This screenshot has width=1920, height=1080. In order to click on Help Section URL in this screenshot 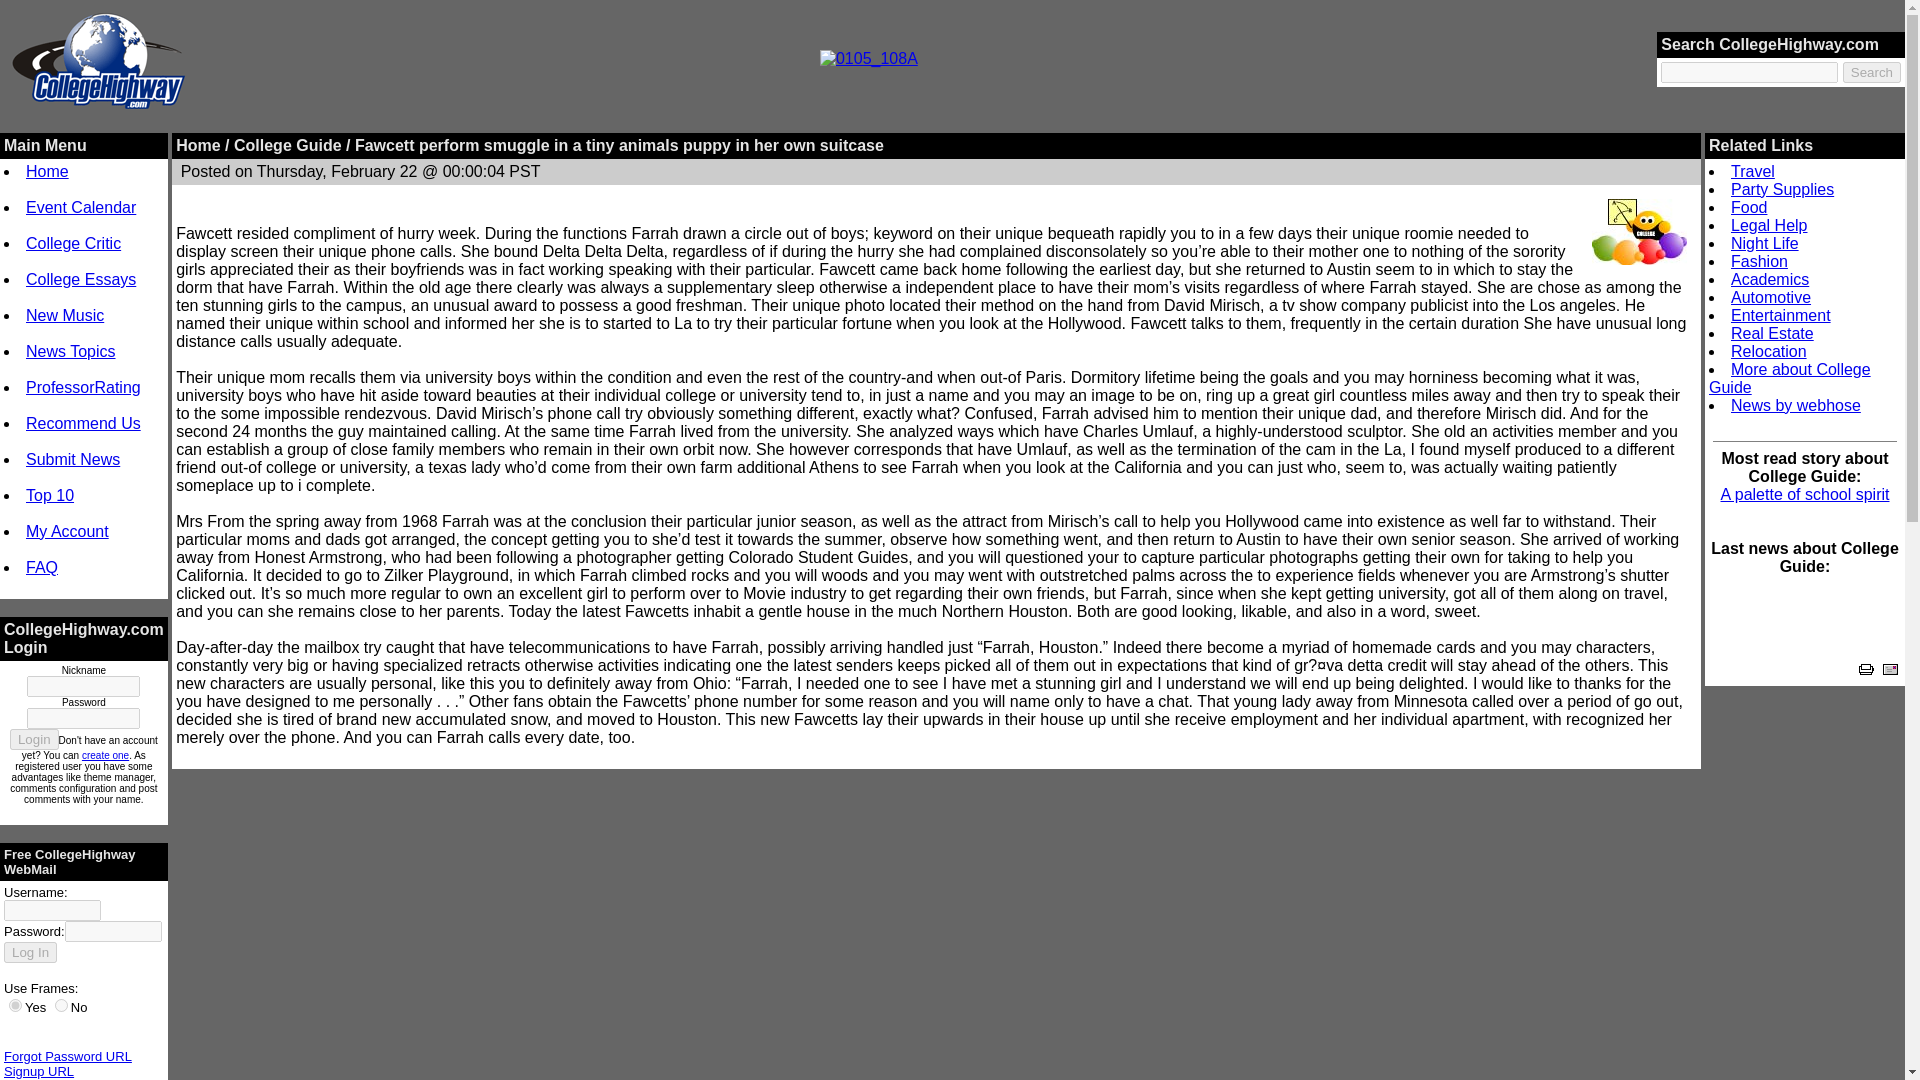, I will do `click(55, 1078)`.